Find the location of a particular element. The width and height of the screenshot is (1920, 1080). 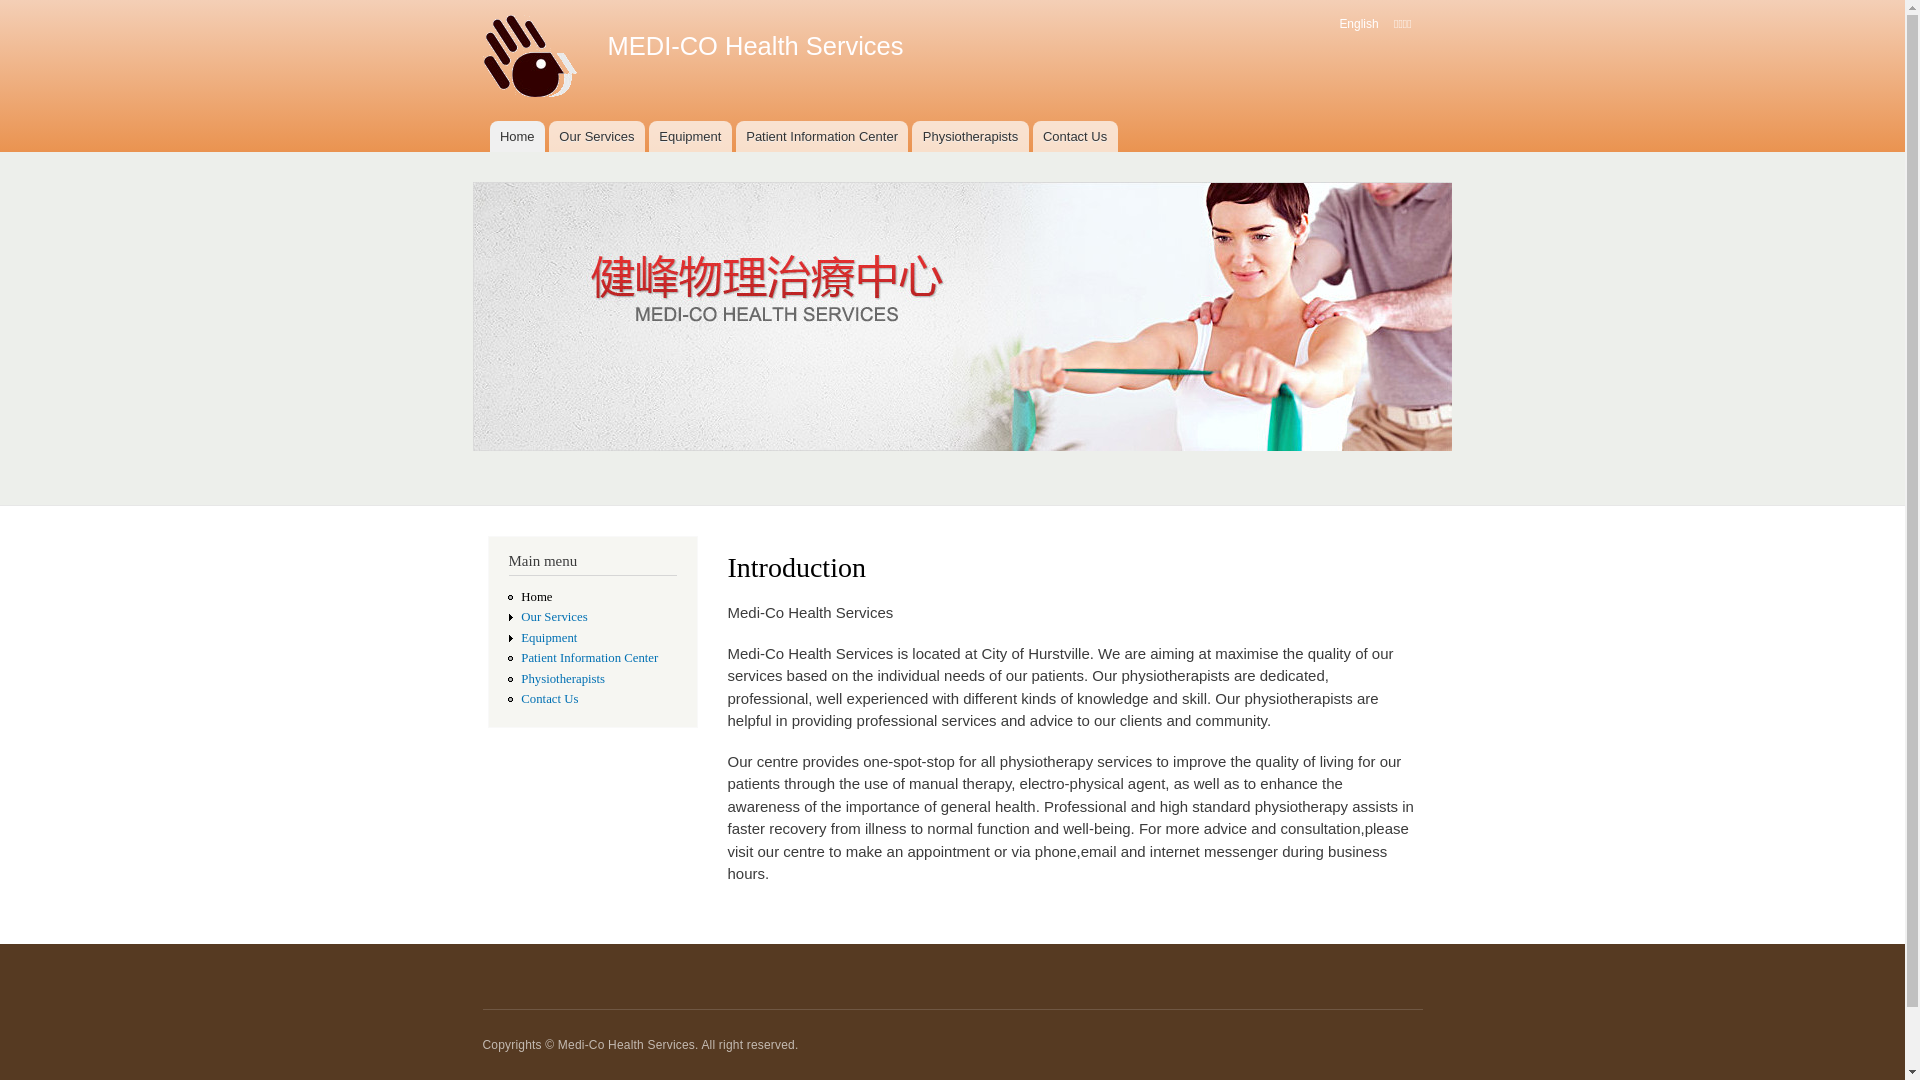

Skip to main content is located at coordinates (910, 2).